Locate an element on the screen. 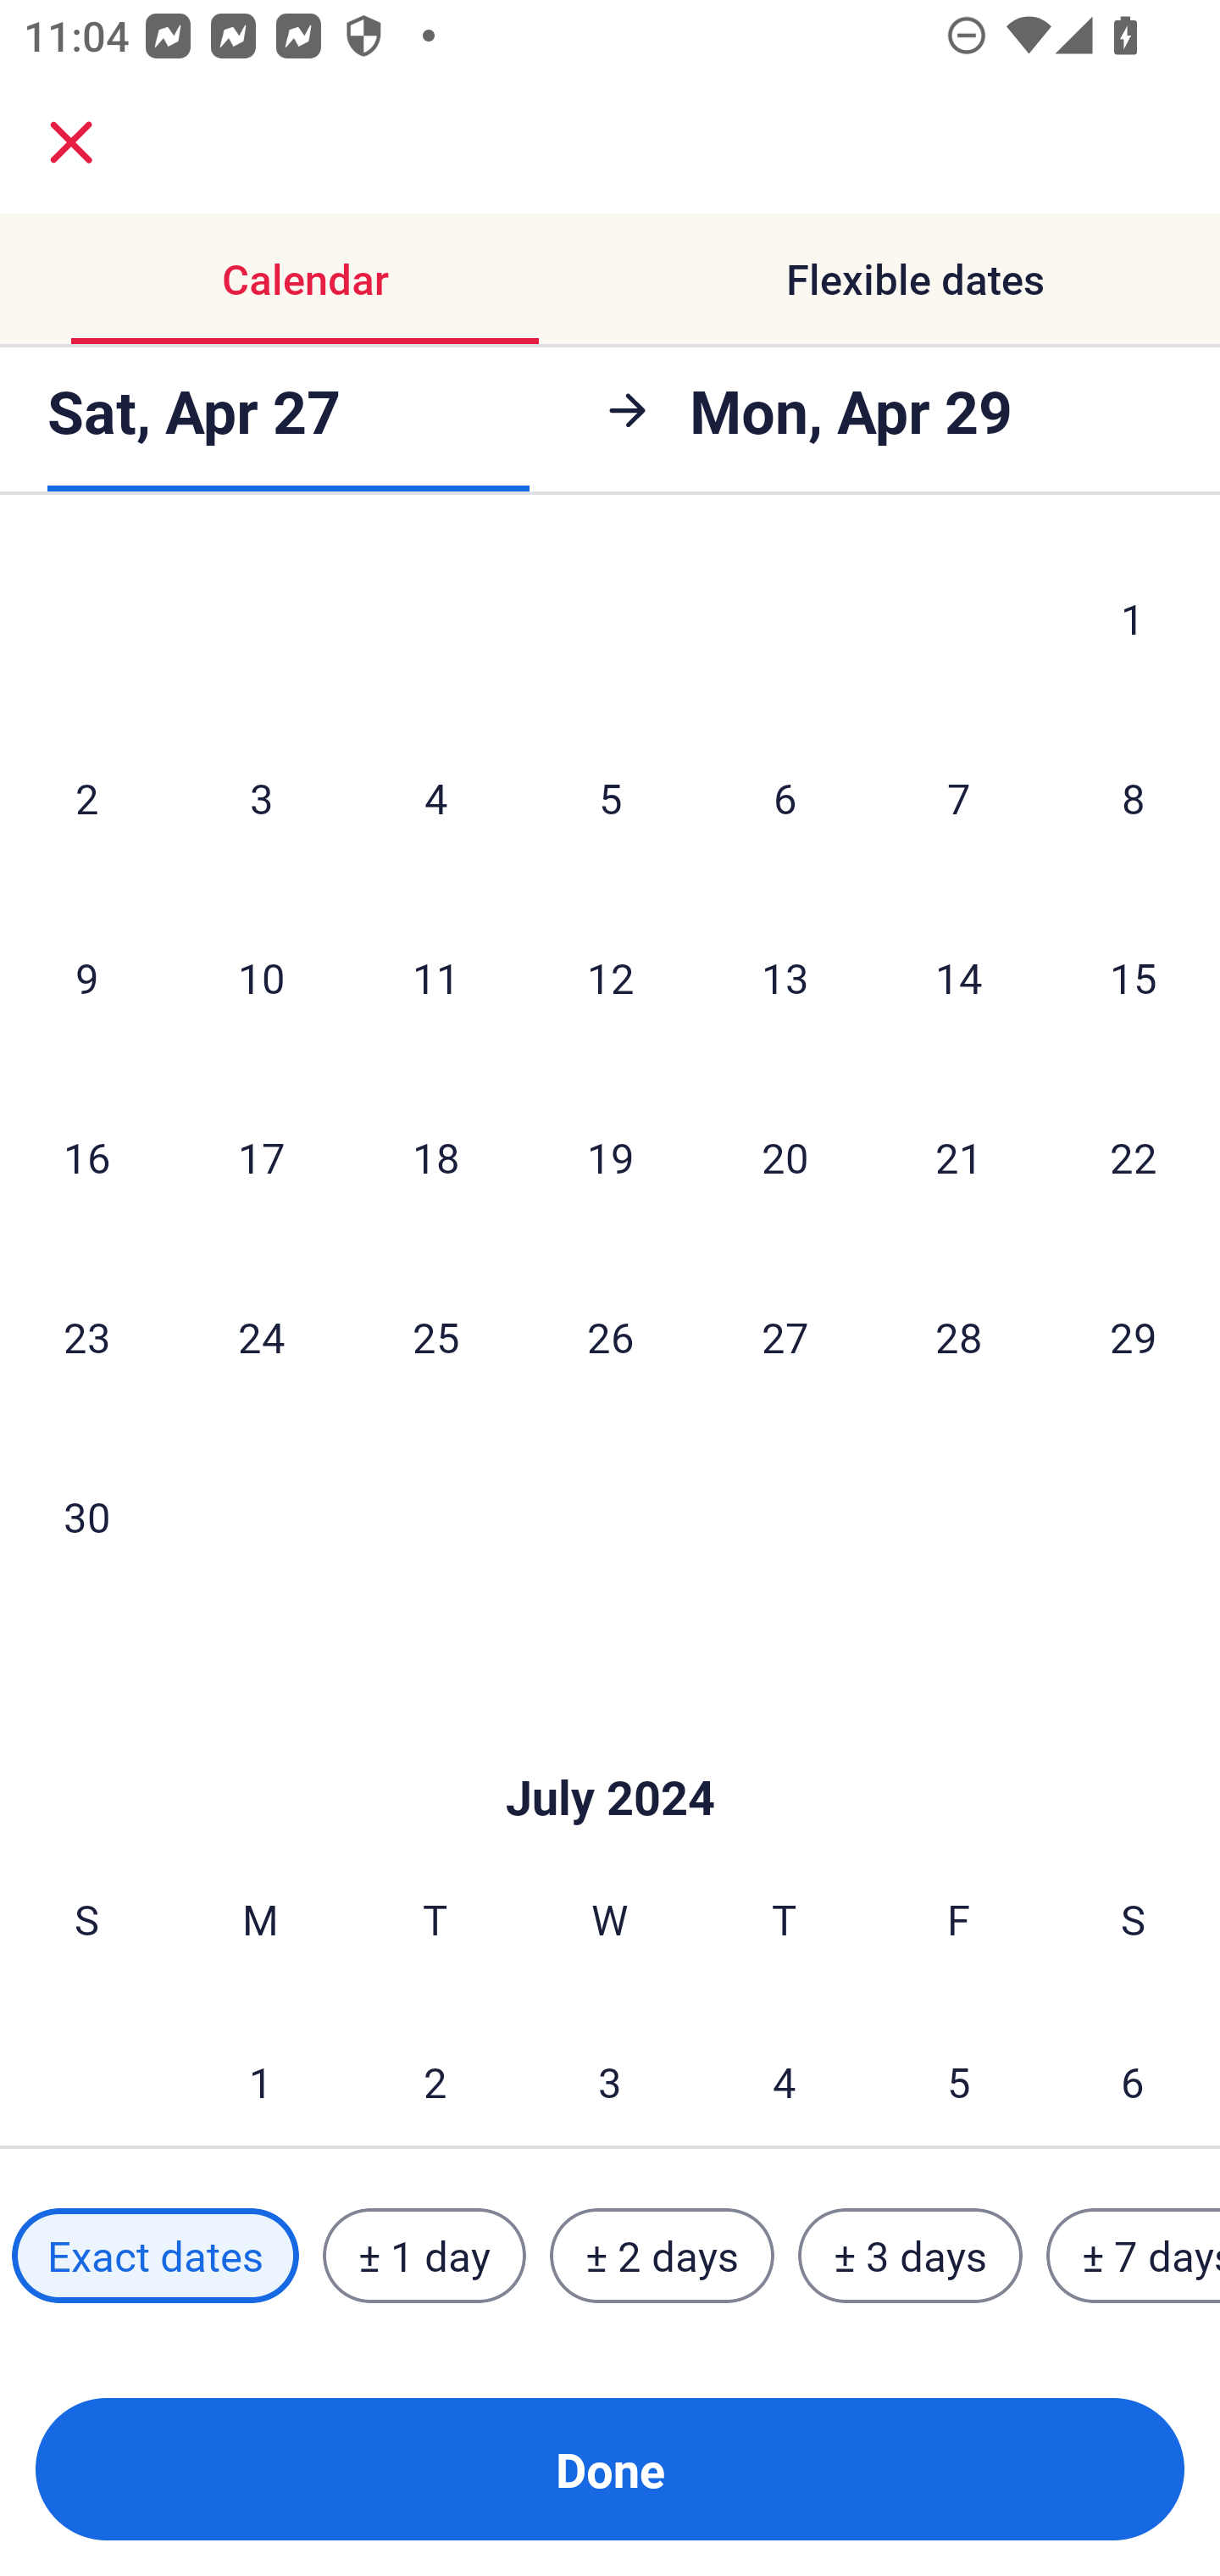 The width and height of the screenshot is (1220, 2576). 6 Thursday, June 6, 2024 is located at coordinates (785, 797).